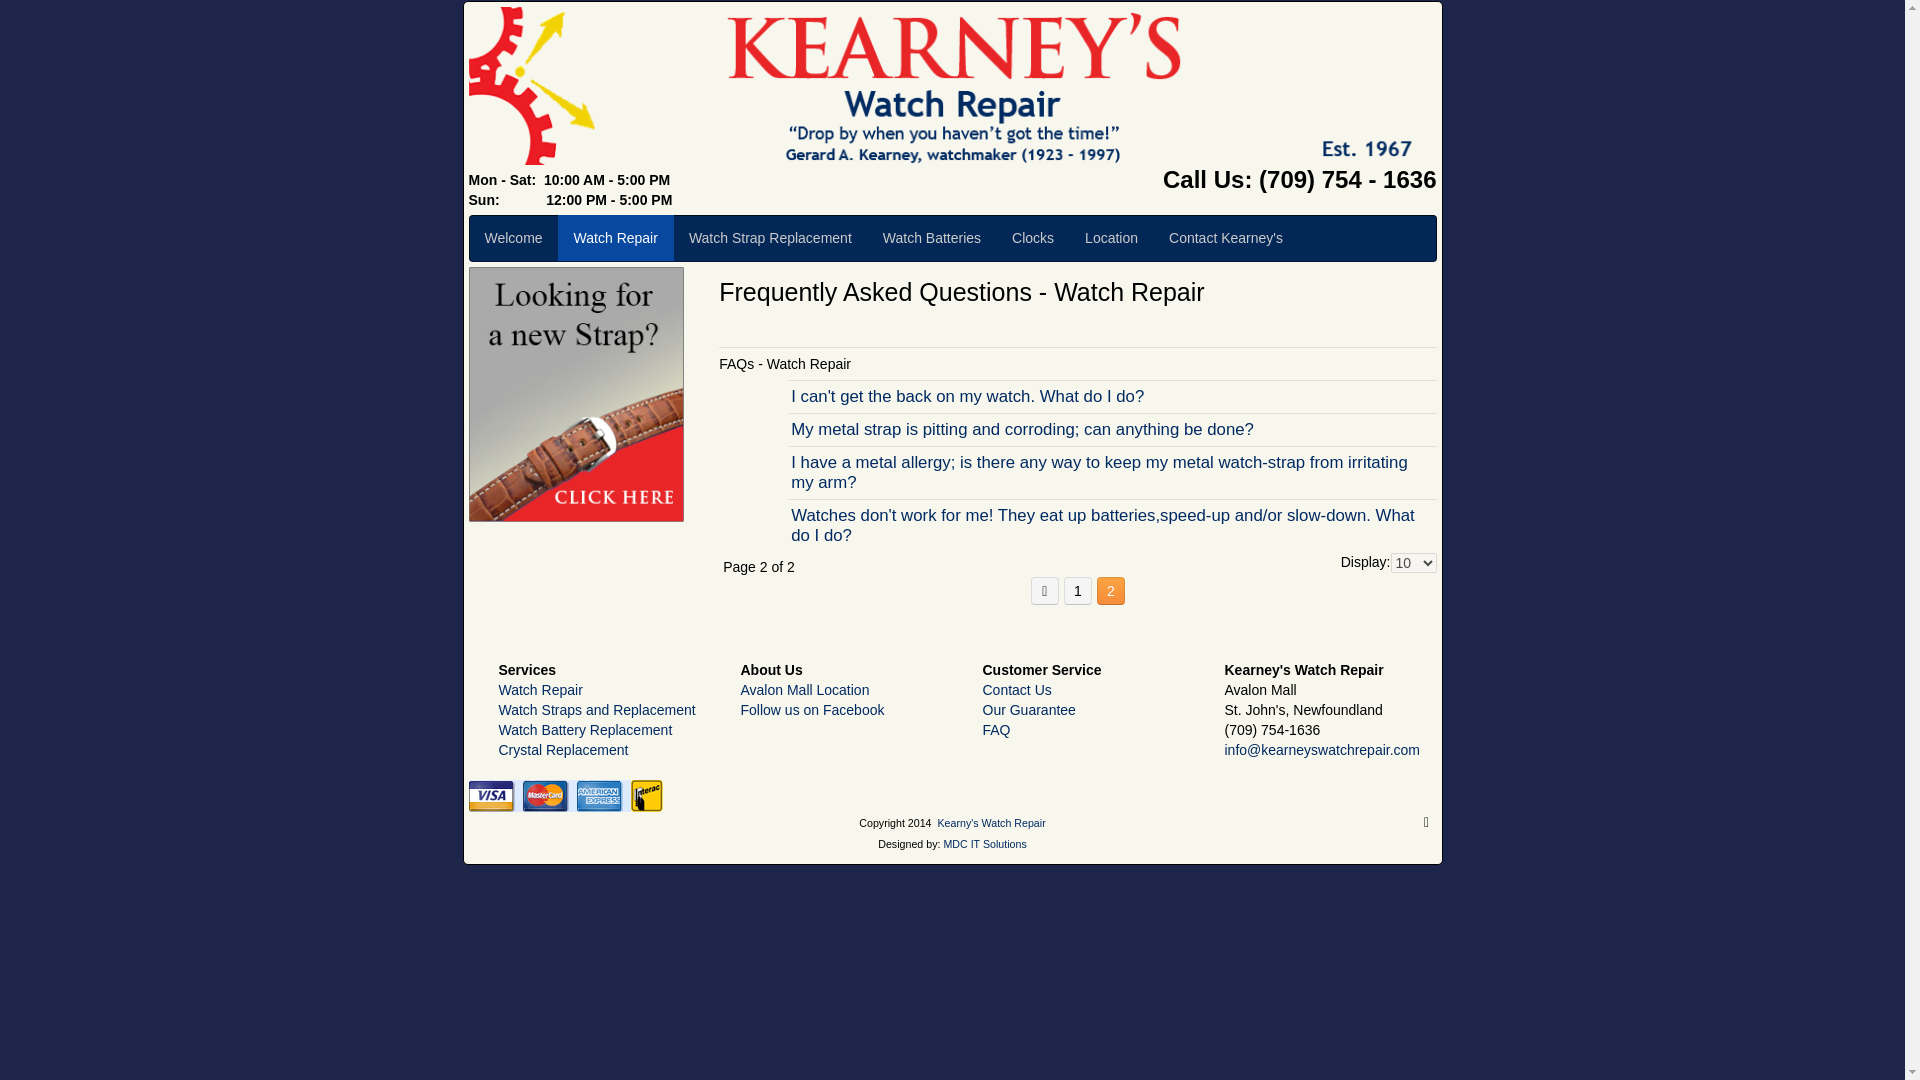 This screenshot has height=1080, width=1920. What do you see at coordinates (1112, 396) in the screenshot?
I see `I can't get the back on my watch. What do I do?` at bounding box center [1112, 396].